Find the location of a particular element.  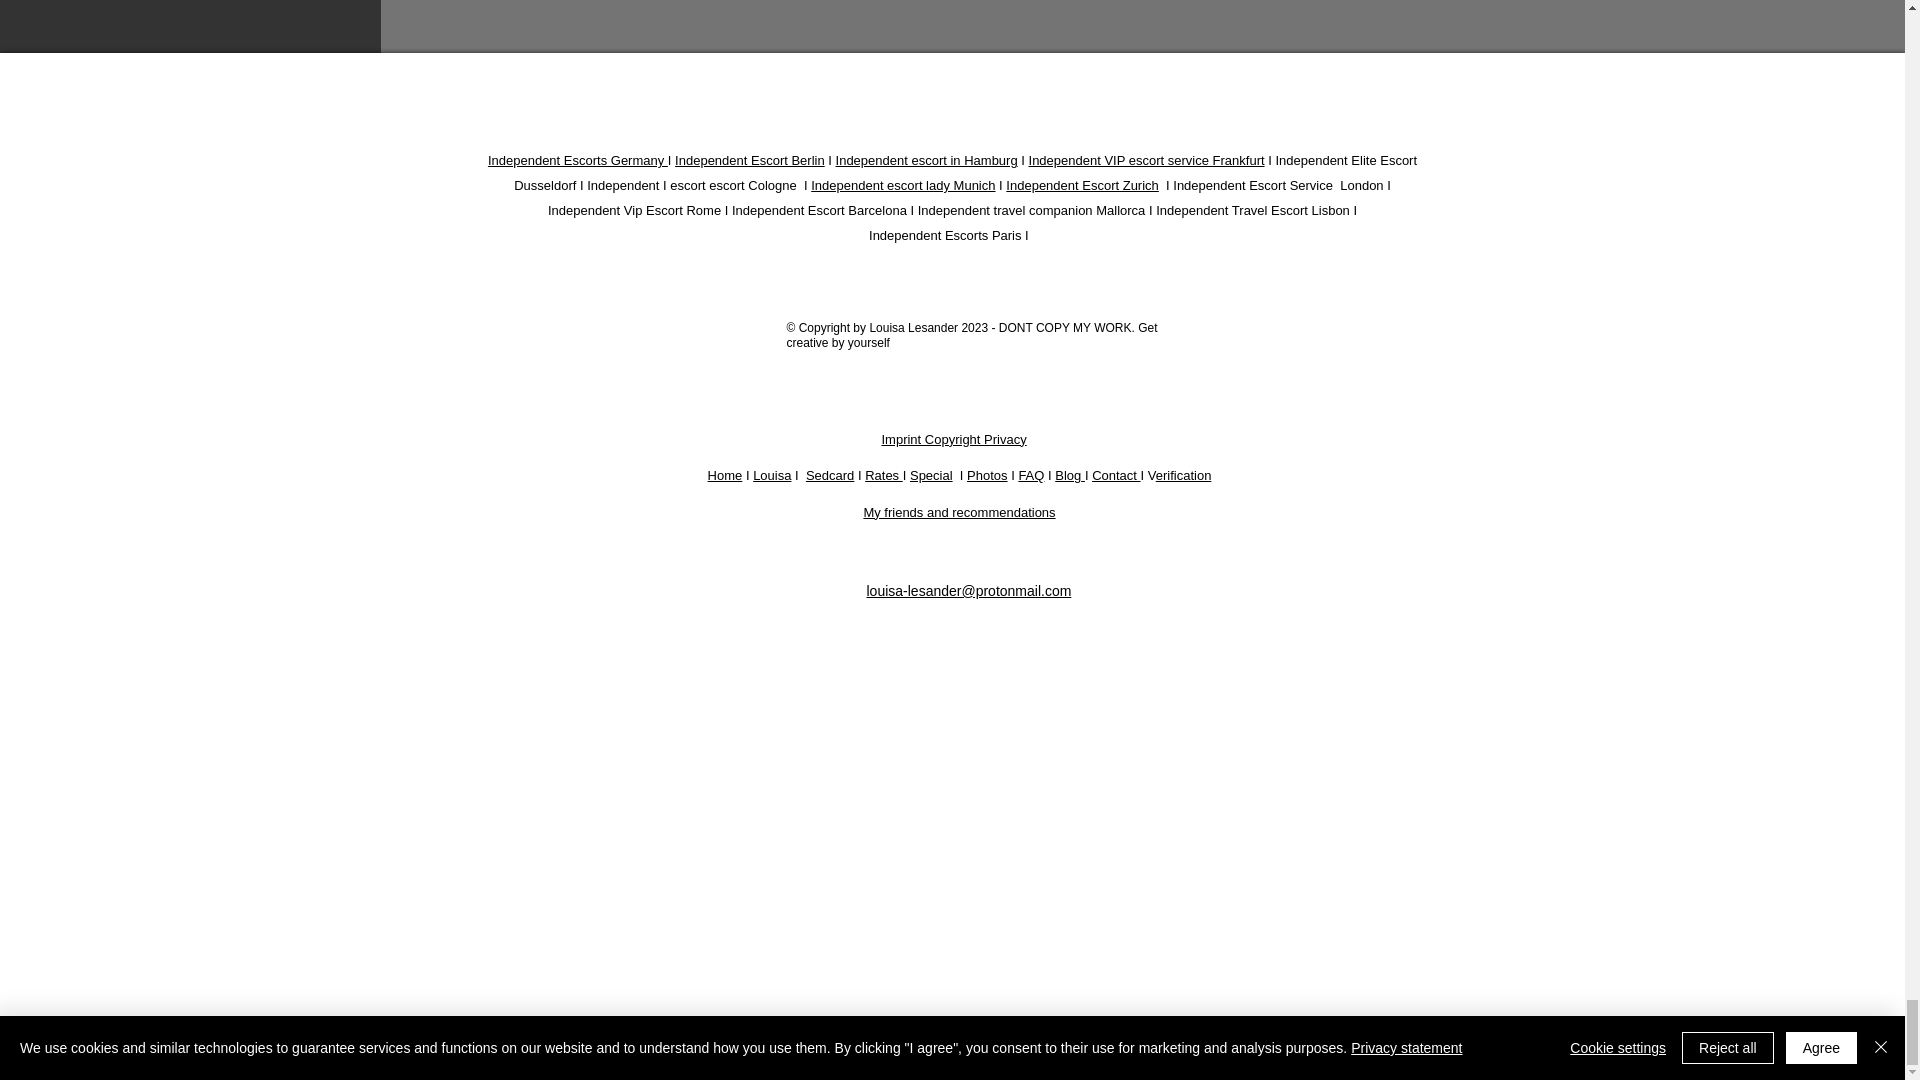

FAQ is located at coordinates (1030, 474).